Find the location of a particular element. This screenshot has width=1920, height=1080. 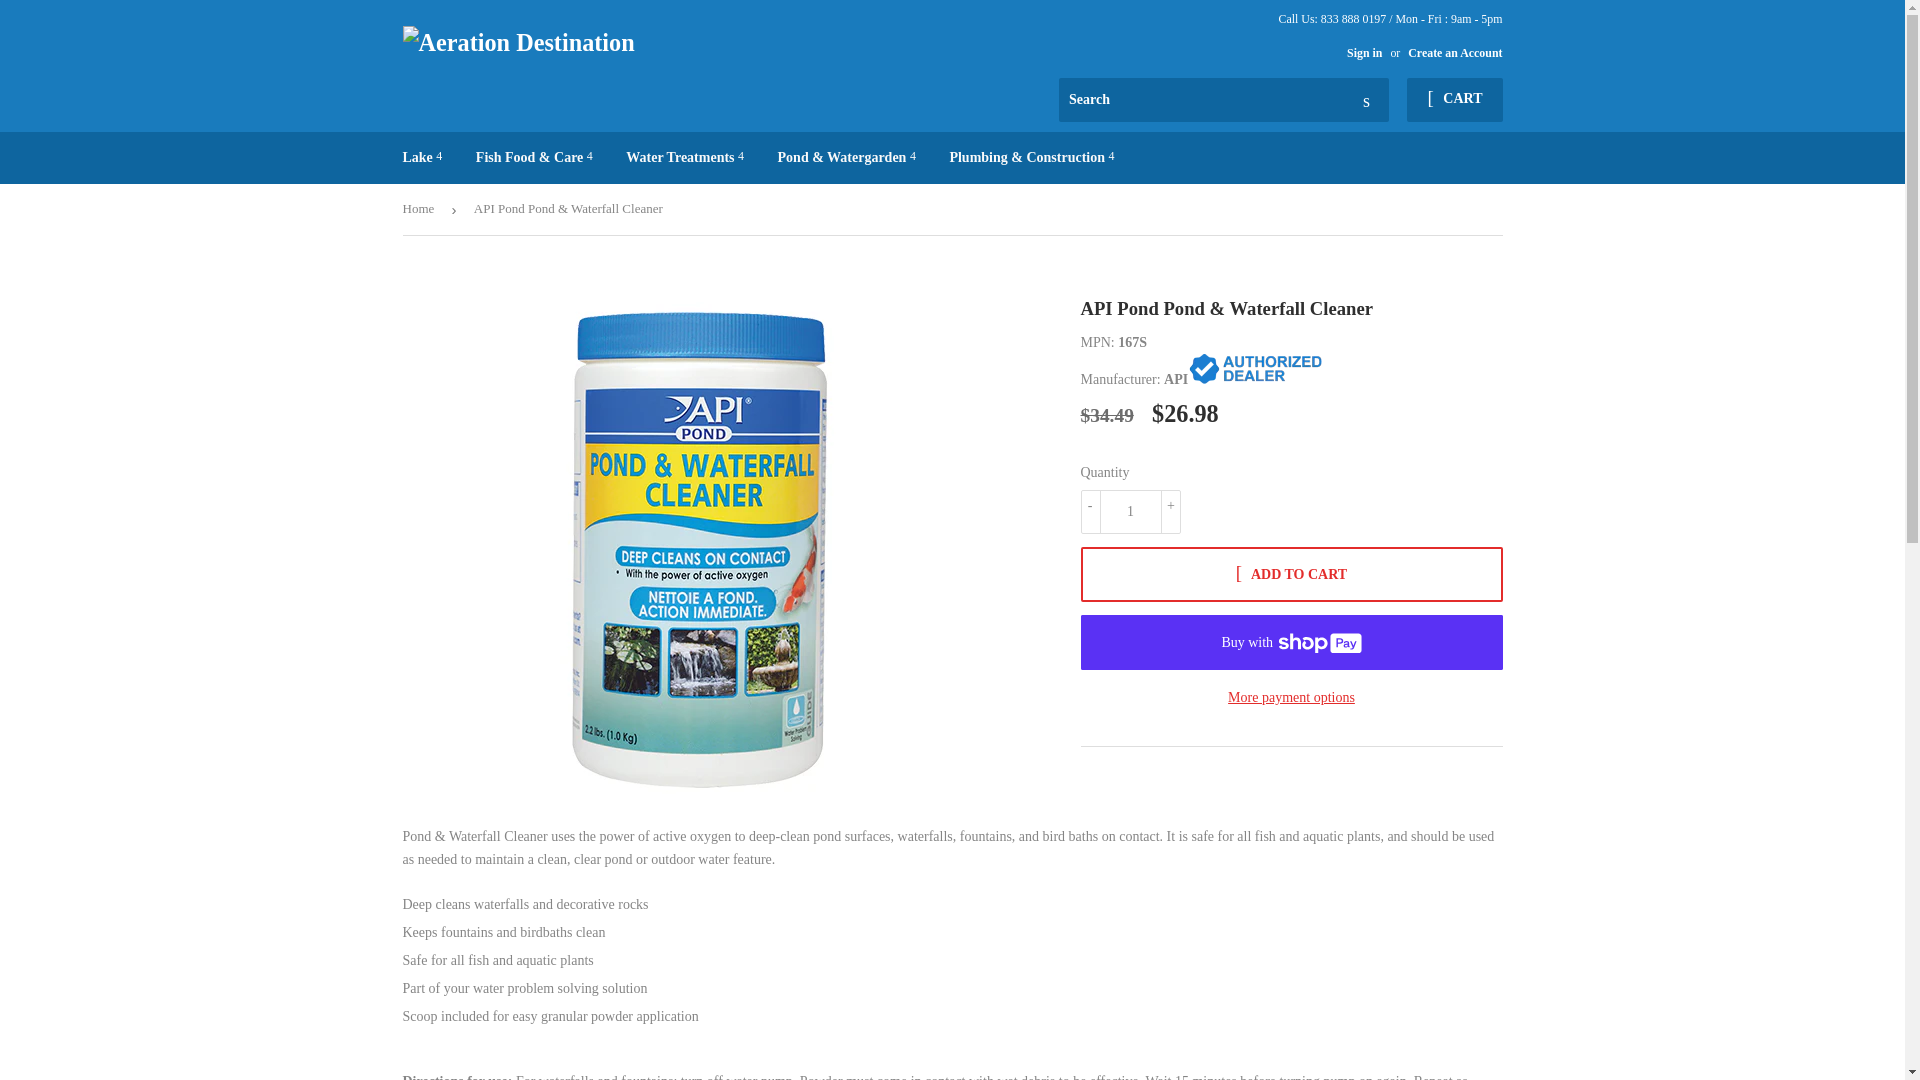

1 is located at coordinates (1130, 512).